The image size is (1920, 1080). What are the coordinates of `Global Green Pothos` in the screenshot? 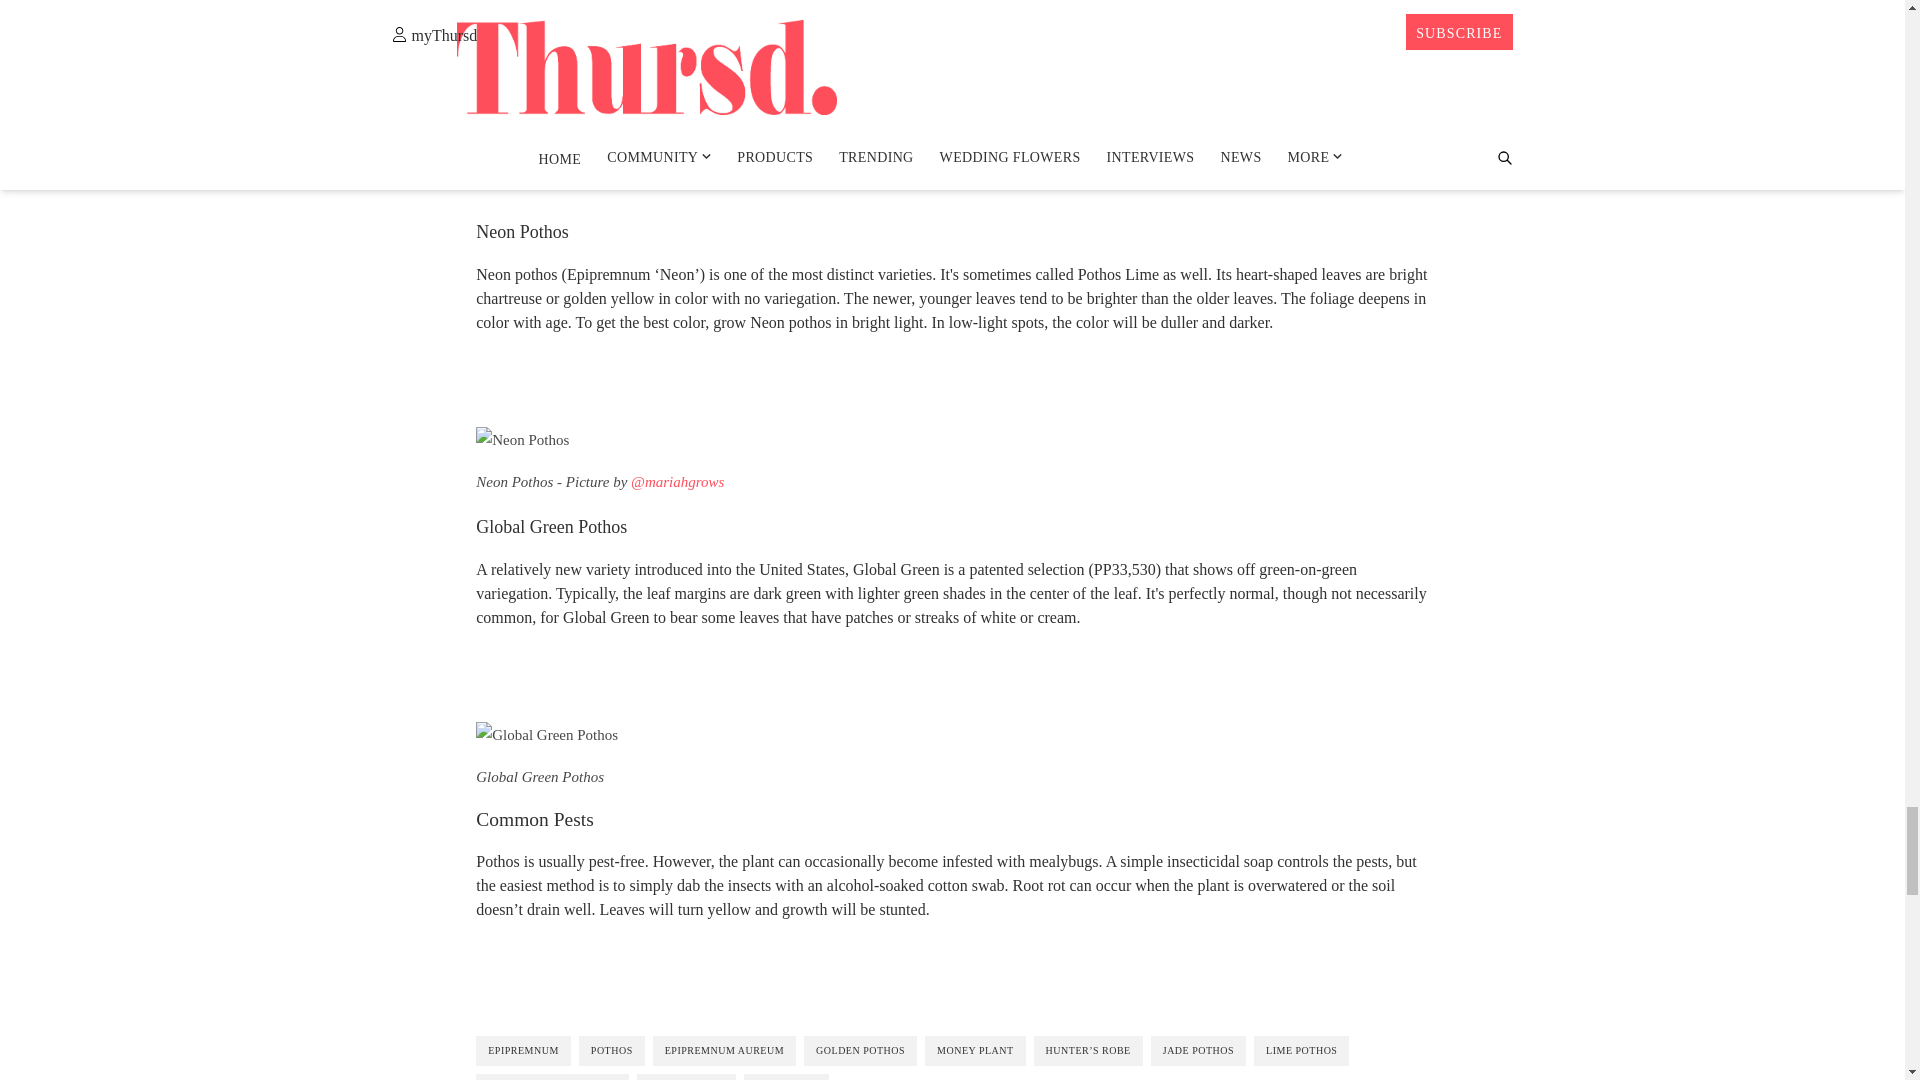 It's located at (547, 735).